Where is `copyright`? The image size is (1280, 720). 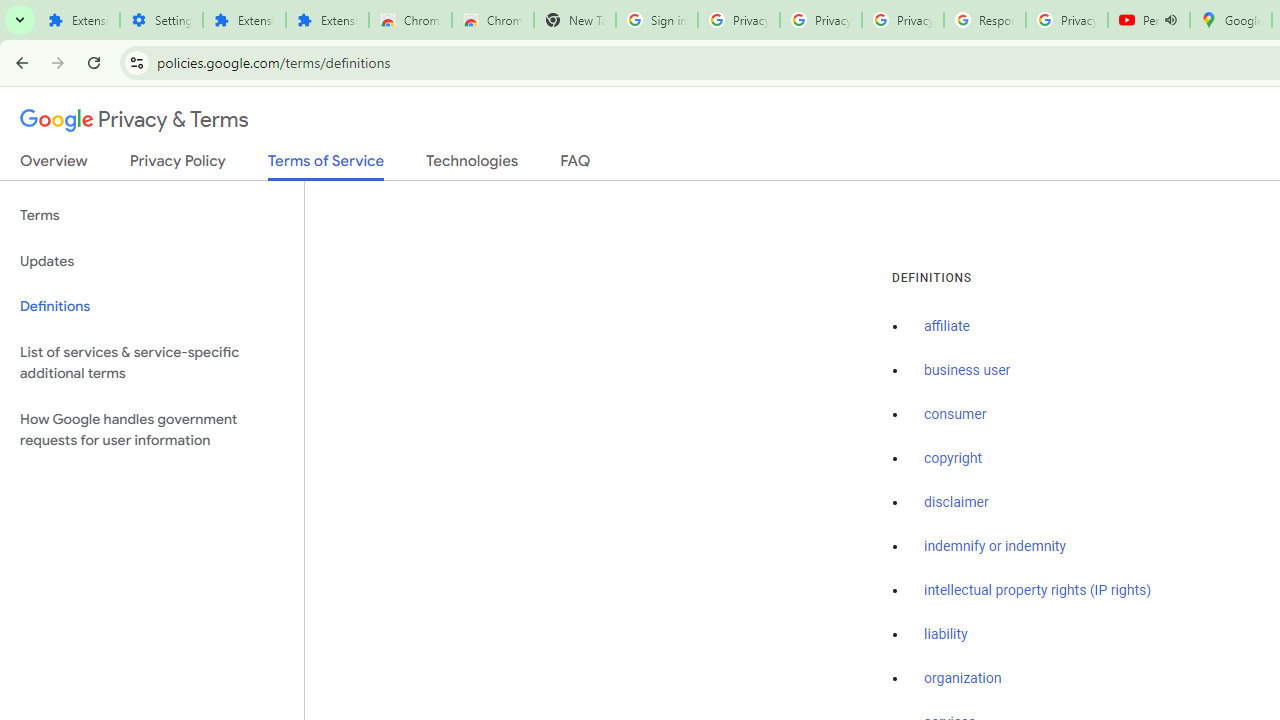 copyright is located at coordinates (952, 459).